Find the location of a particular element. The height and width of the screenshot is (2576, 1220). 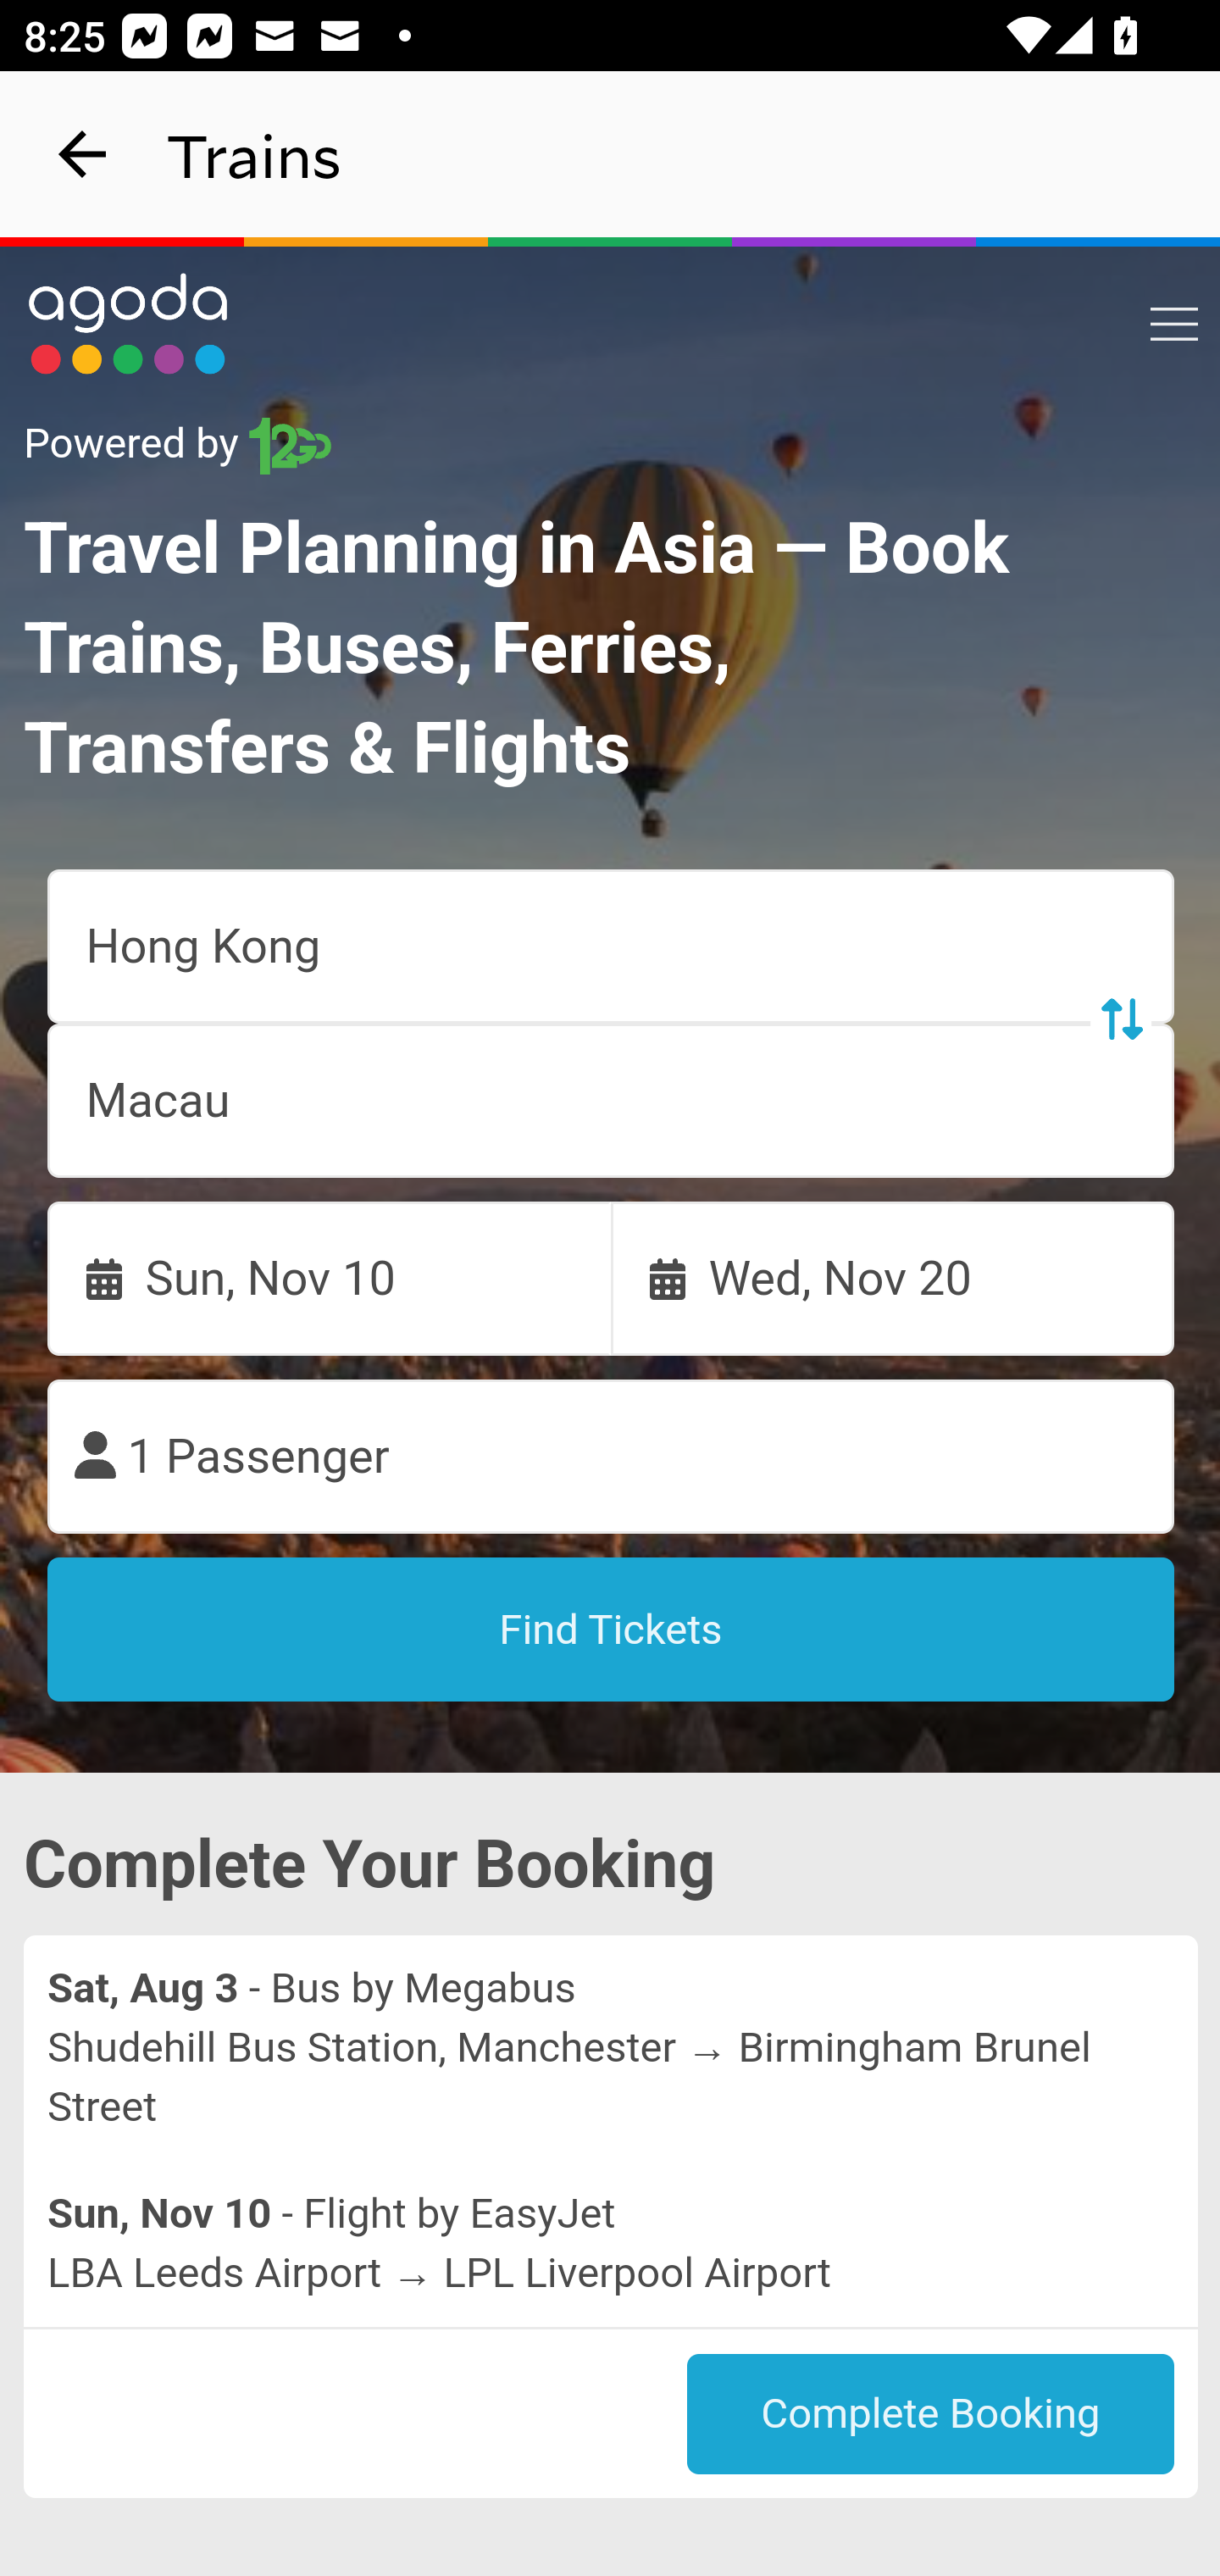

Wed, Nov 20 is located at coordinates (894, 1279).